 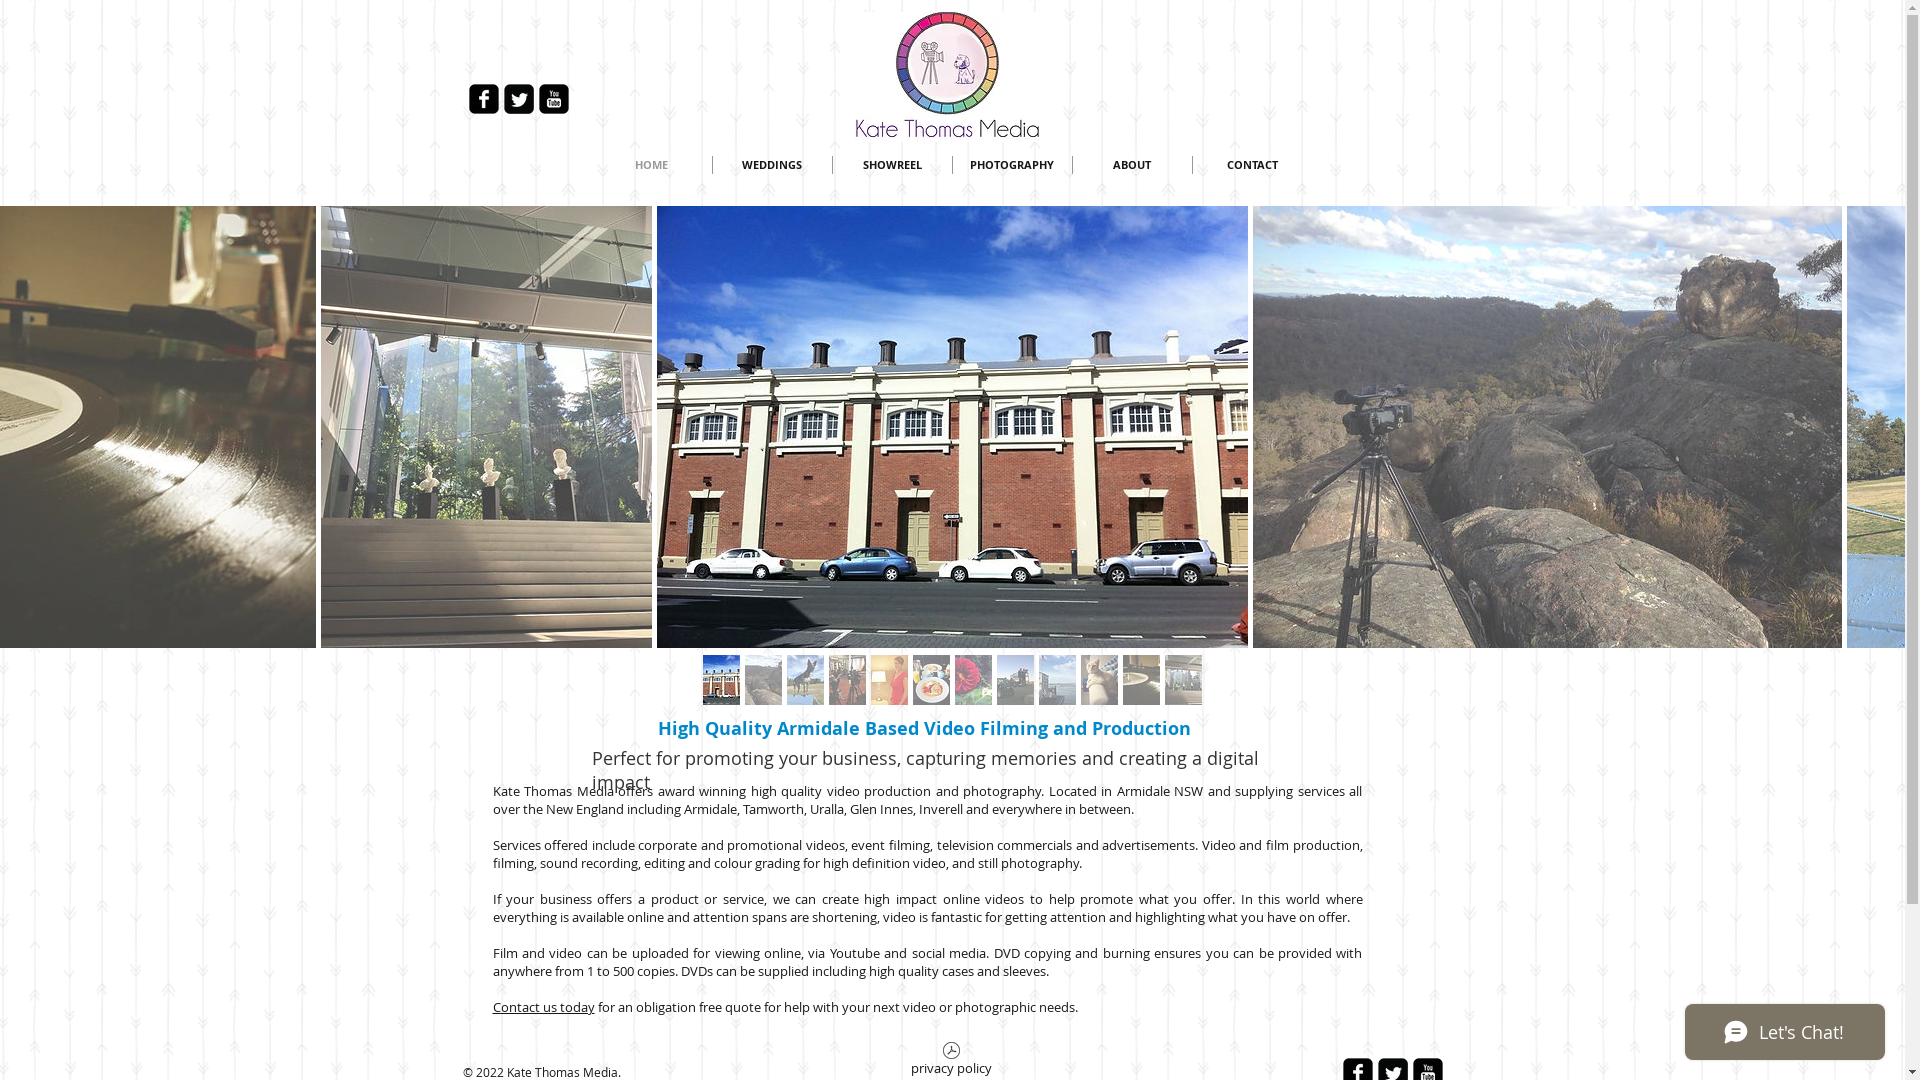 I want to click on Kate Thomas Media Logo, so click(x=946, y=77).